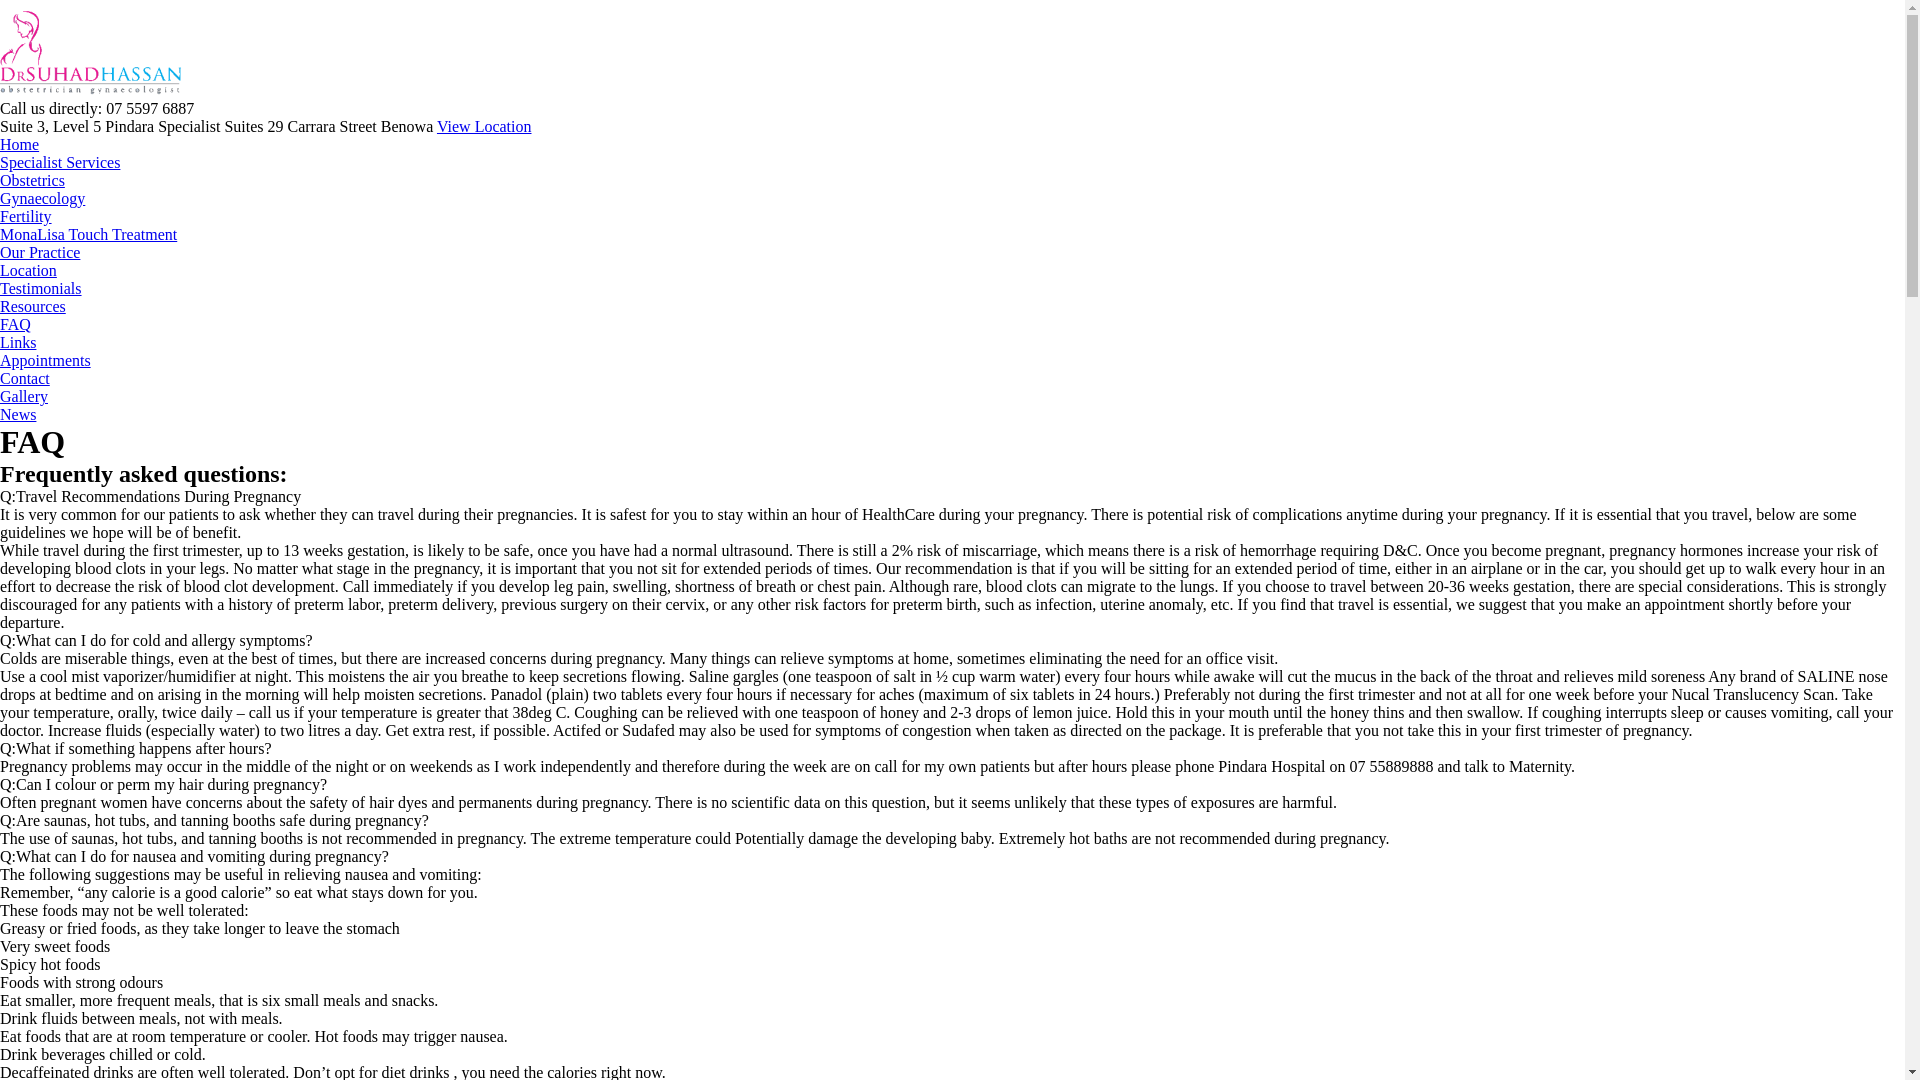 The height and width of the screenshot is (1080, 1920). Describe the element at coordinates (42, 198) in the screenshot. I see `Gynaecology` at that location.